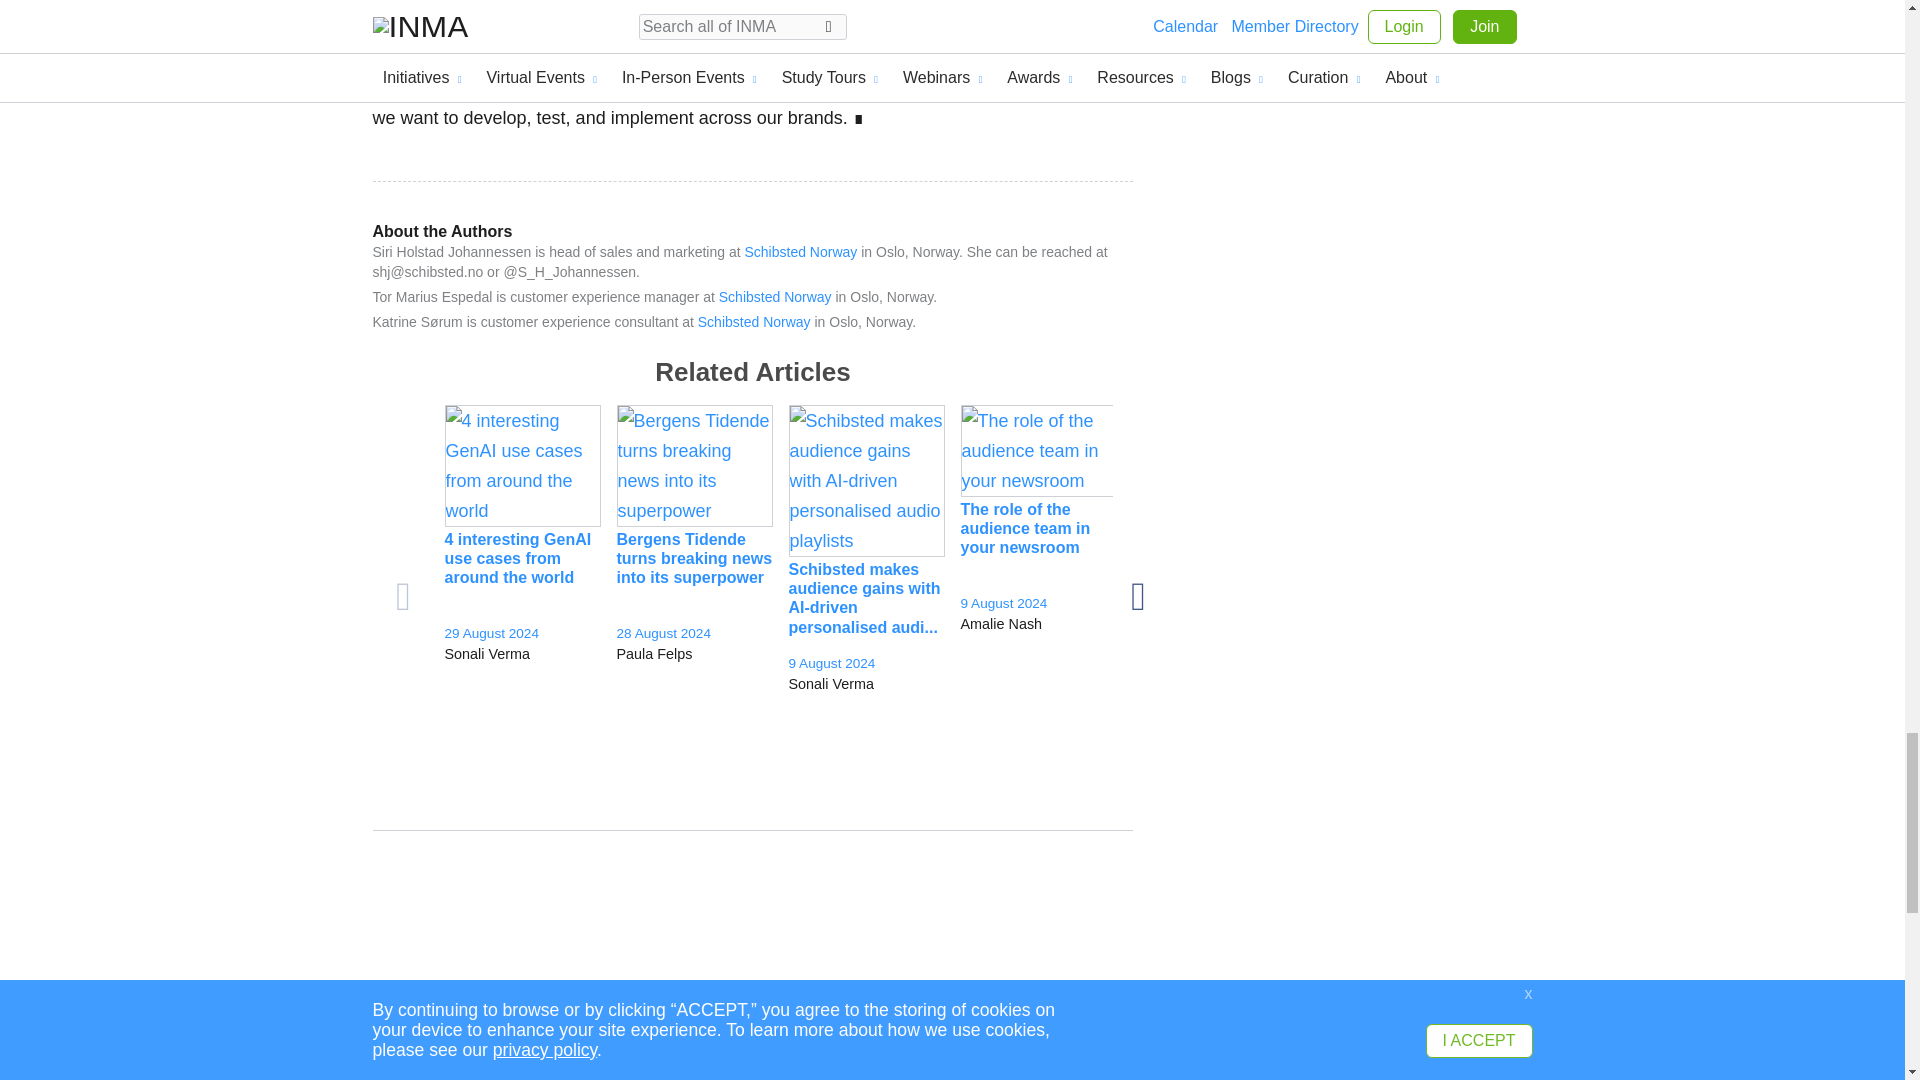 This screenshot has width=1920, height=1080. What do you see at coordinates (866, 684) in the screenshot?
I see `Sonali Verma` at bounding box center [866, 684].